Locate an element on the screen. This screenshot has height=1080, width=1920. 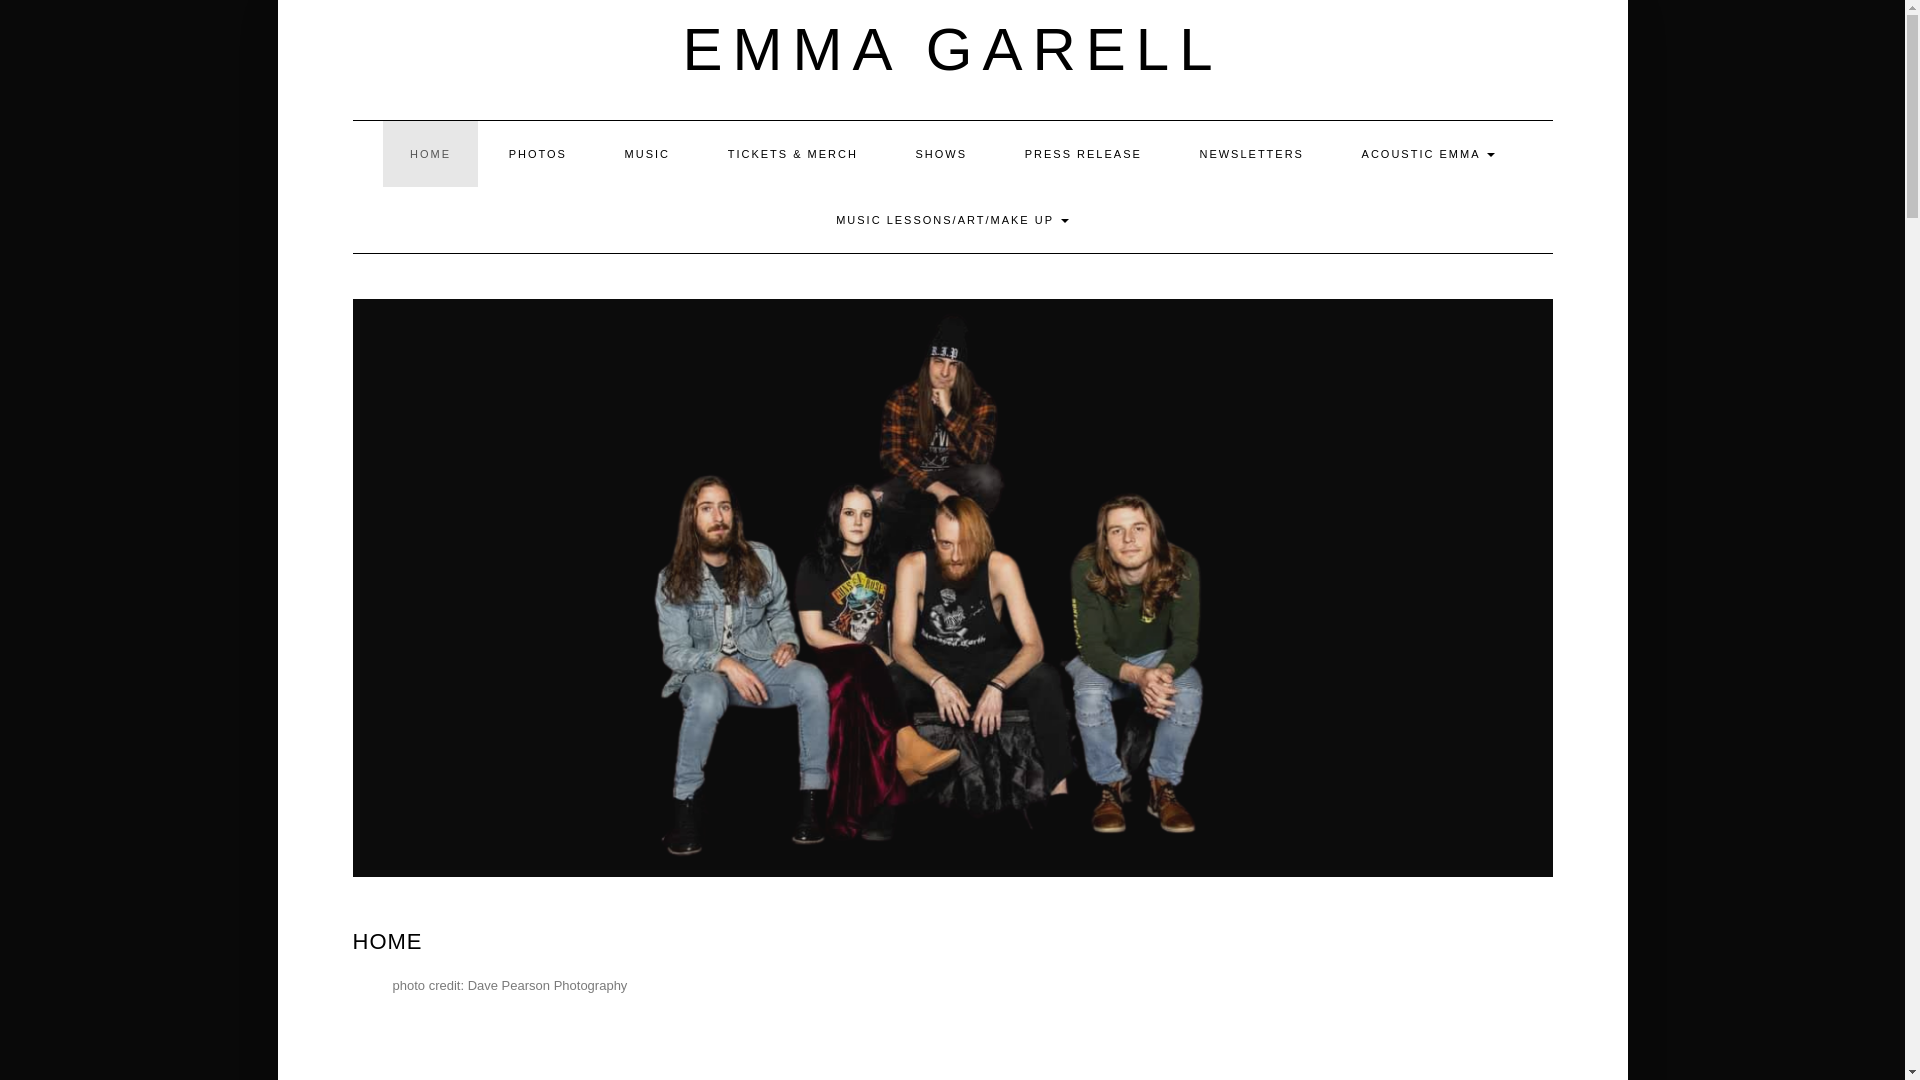
EMMA GARELL is located at coordinates (951, 50).